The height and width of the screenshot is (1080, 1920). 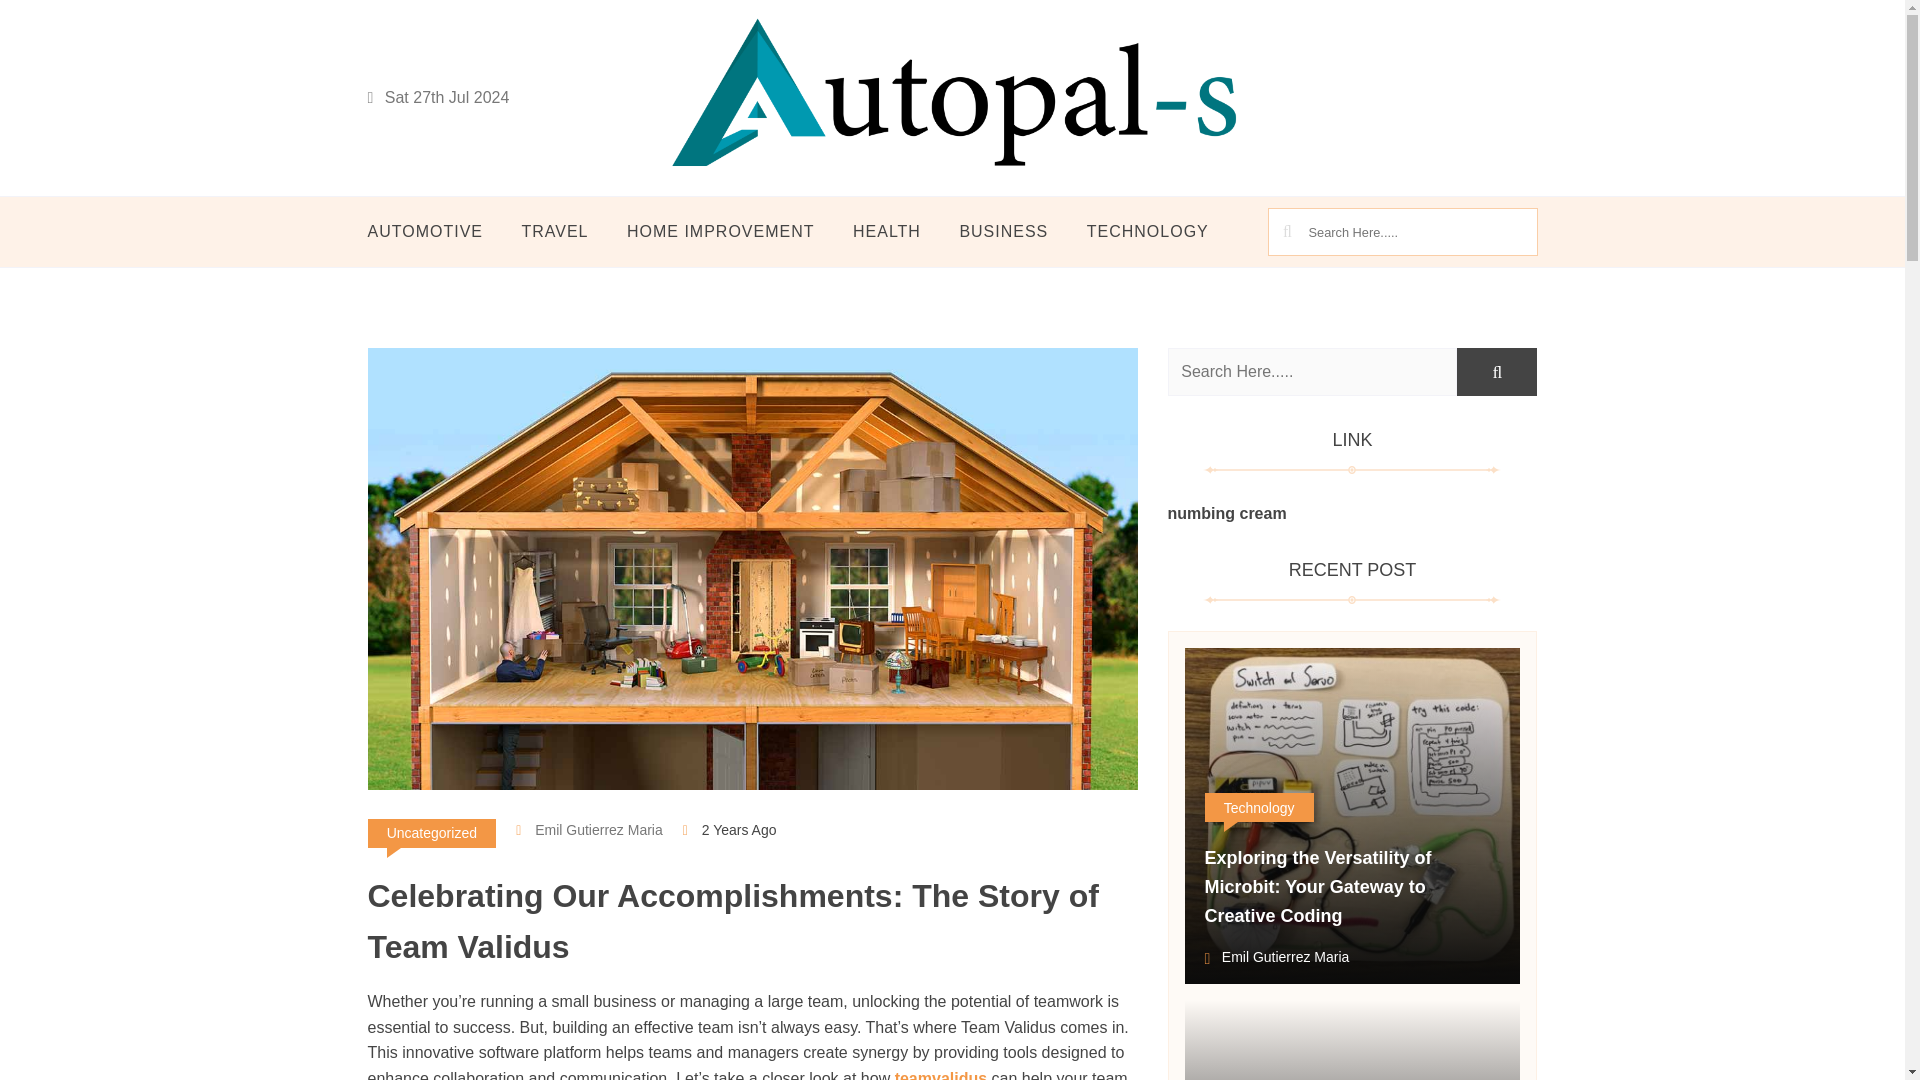 I want to click on TECHNOLOGY, so click(x=1148, y=232).